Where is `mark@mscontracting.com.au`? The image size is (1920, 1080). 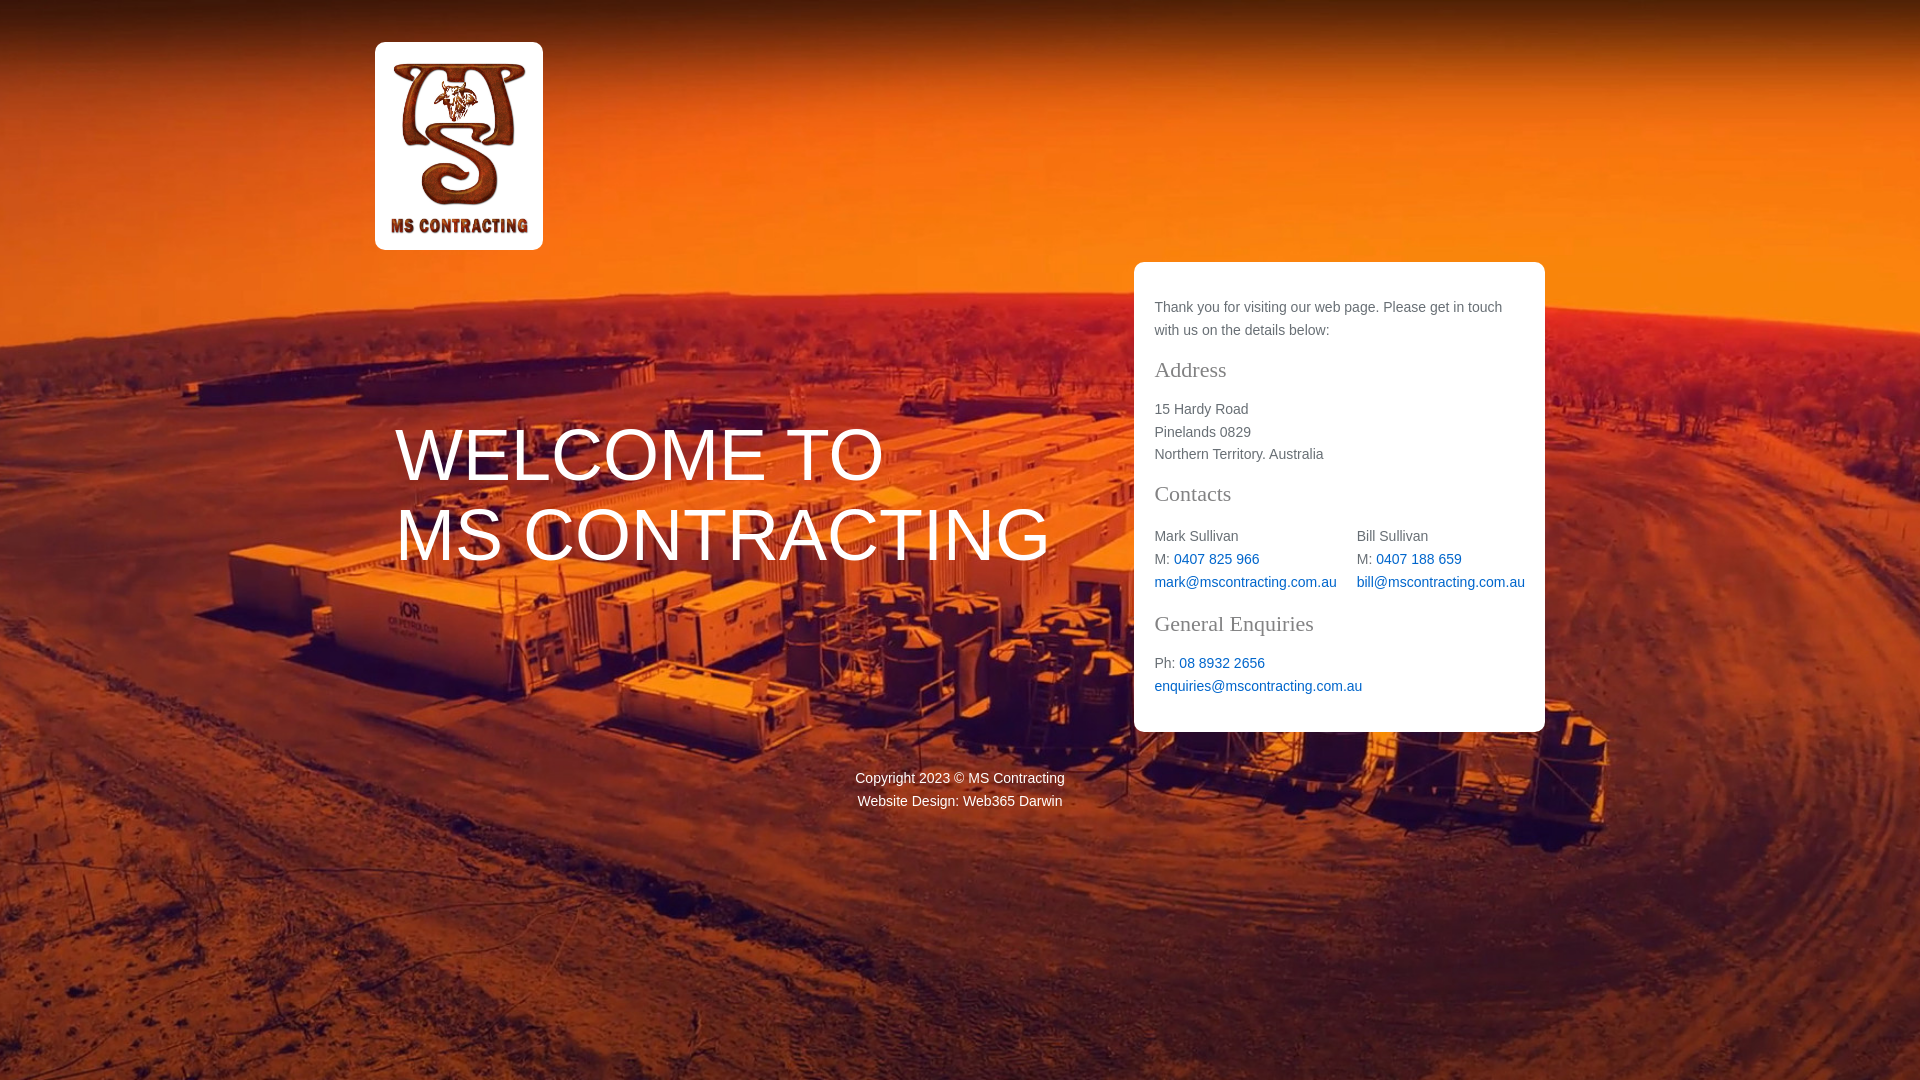
mark@mscontracting.com.au is located at coordinates (1245, 582).